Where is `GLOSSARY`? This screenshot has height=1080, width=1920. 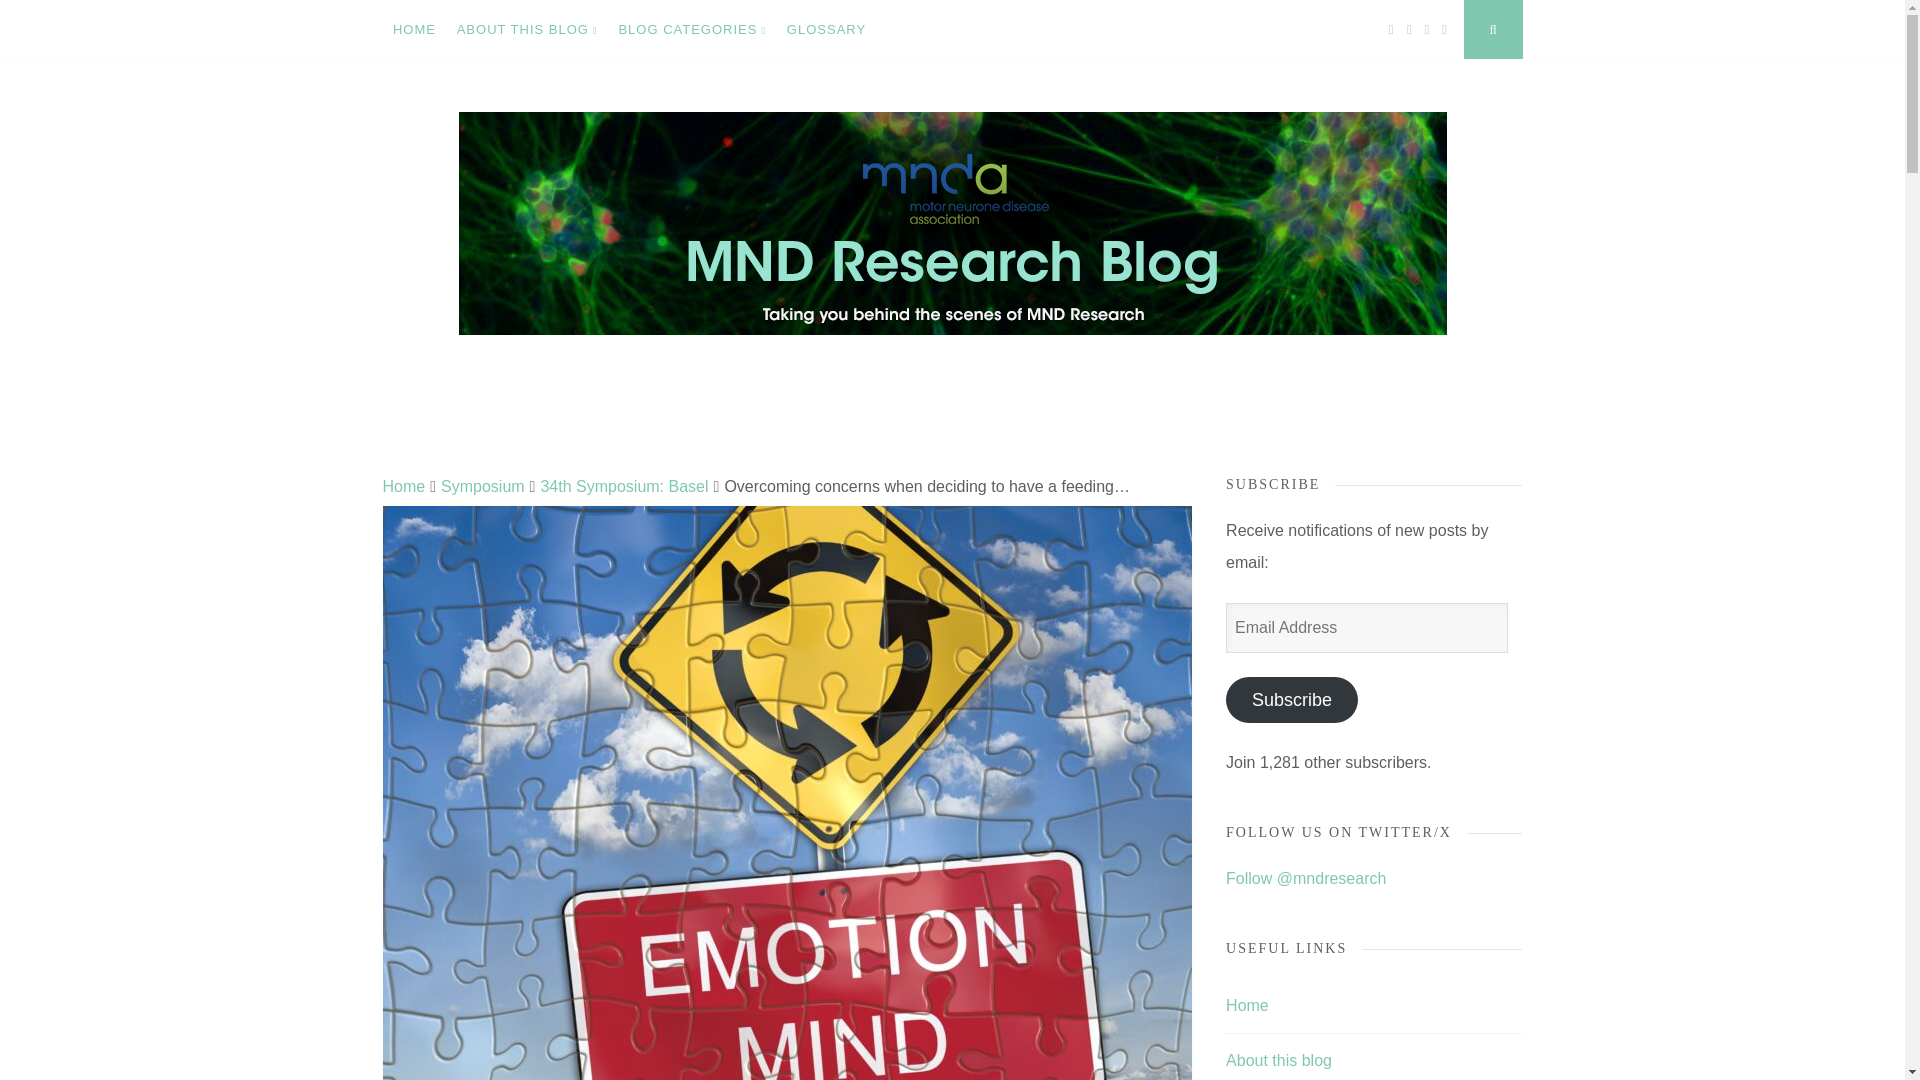
GLOSSARY is located at coordinates (825, 30).